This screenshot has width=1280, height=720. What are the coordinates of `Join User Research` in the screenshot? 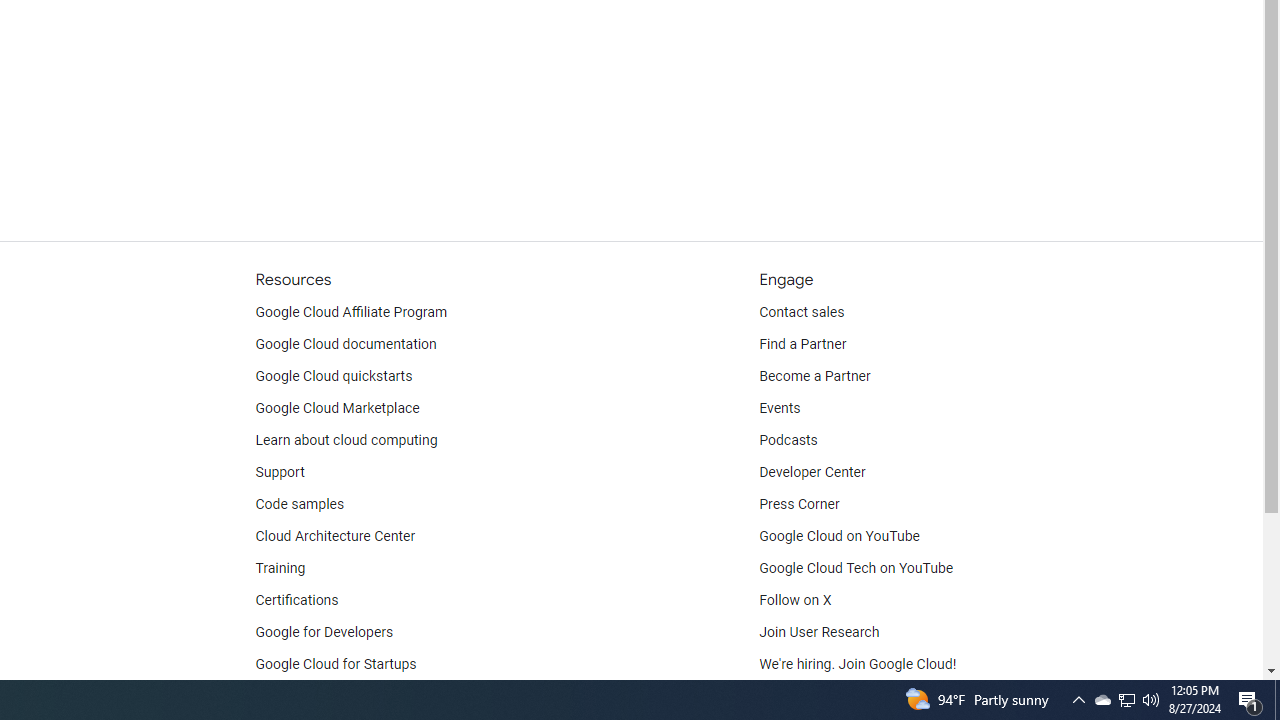 It's located at (820, 632).